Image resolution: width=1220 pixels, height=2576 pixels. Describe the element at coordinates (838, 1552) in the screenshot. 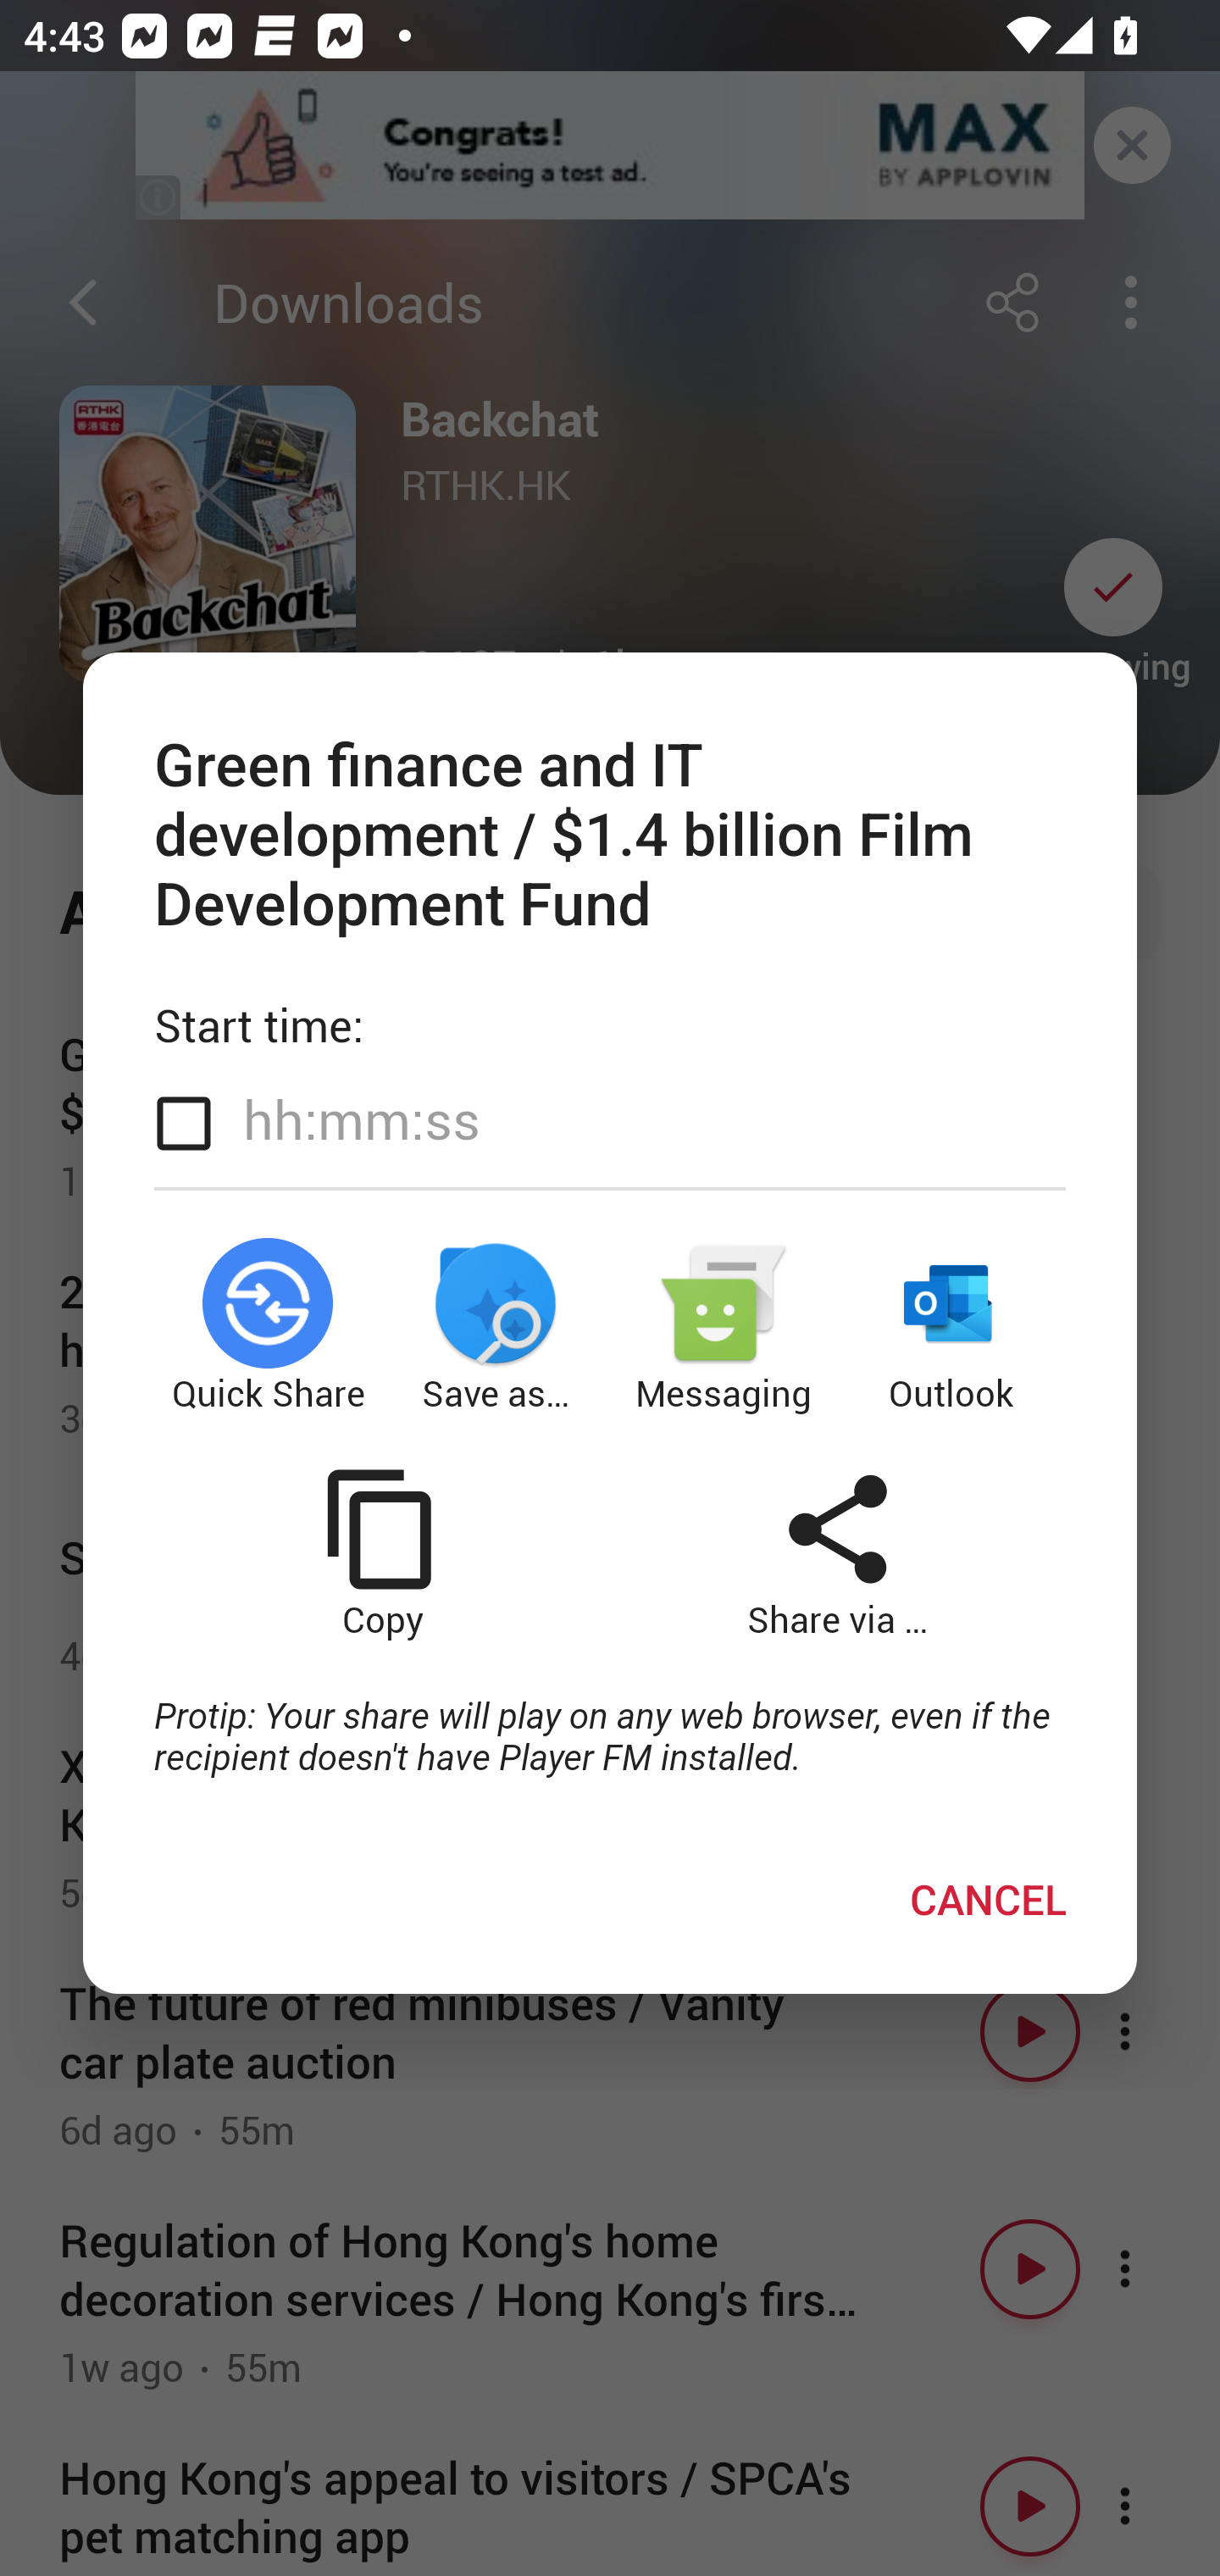

I see `Share via …` at that location.